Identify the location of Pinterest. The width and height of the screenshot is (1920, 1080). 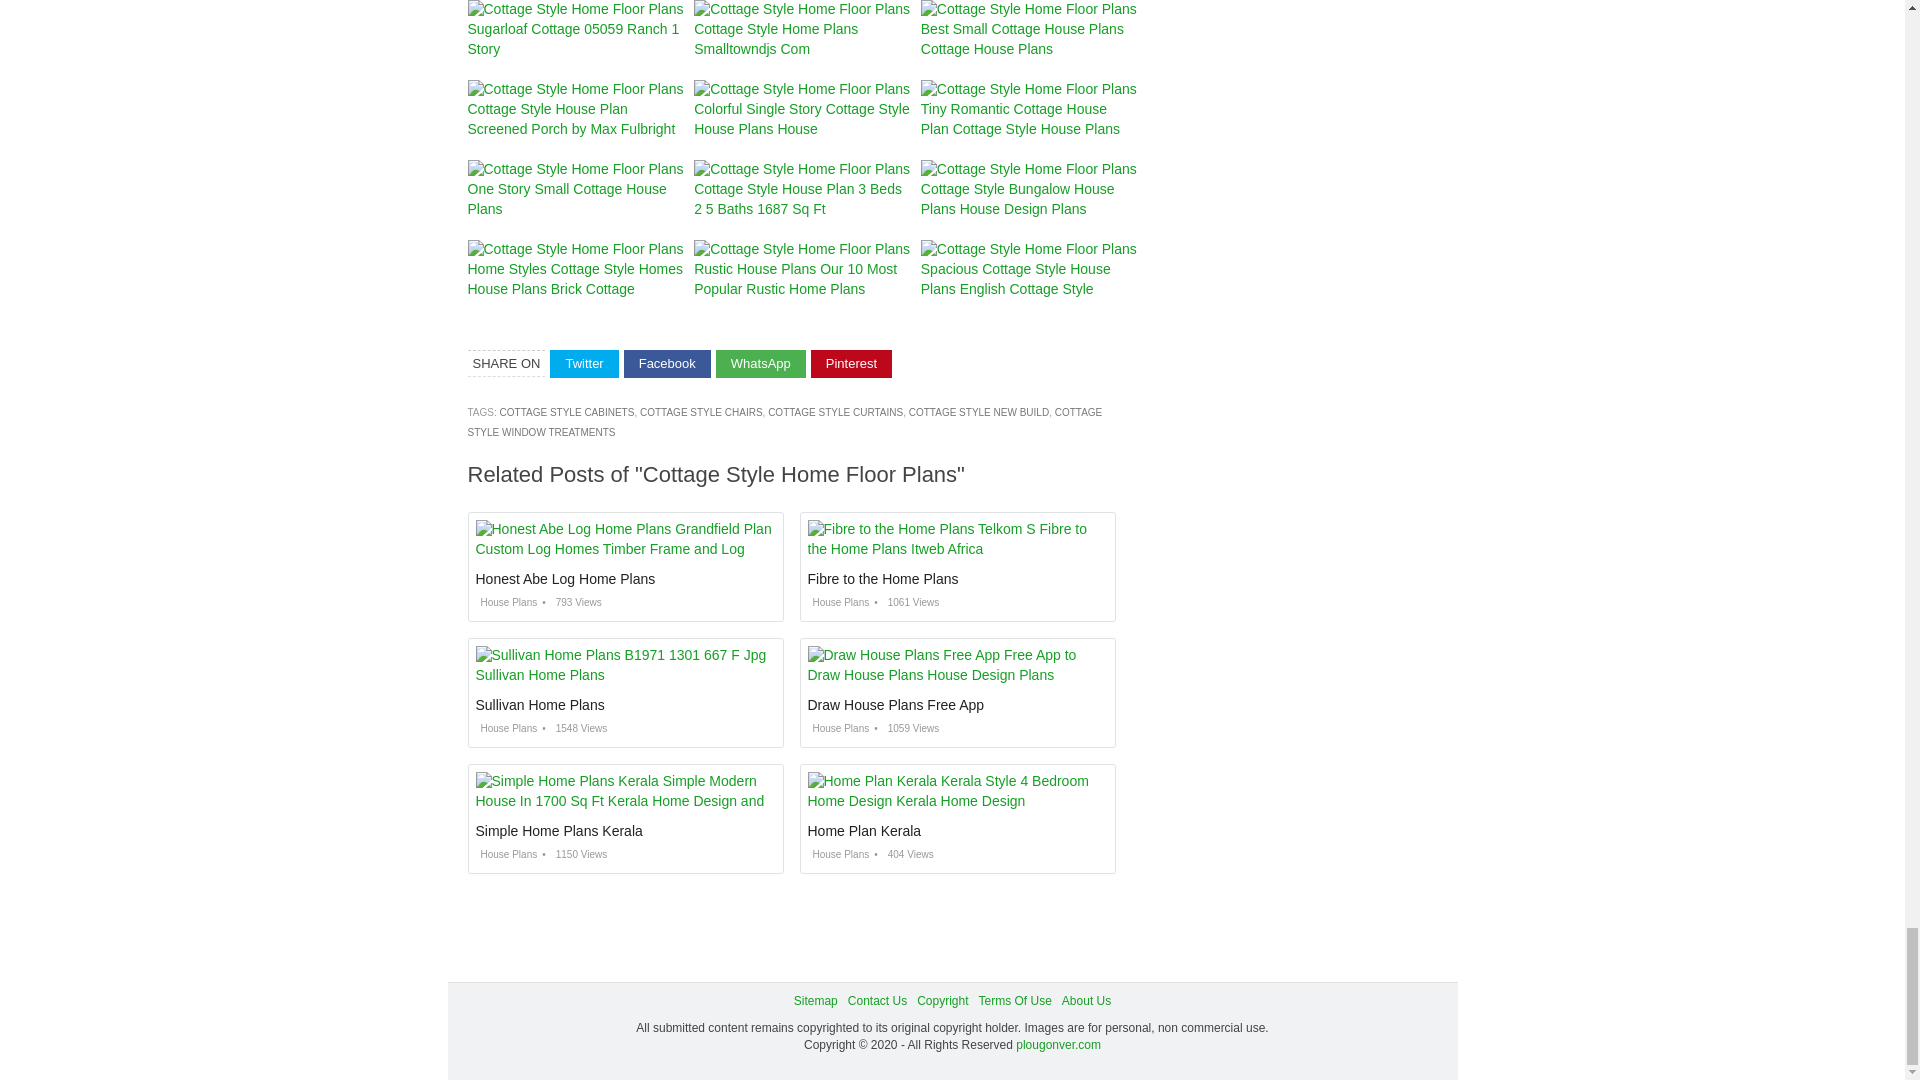
(851, 364).